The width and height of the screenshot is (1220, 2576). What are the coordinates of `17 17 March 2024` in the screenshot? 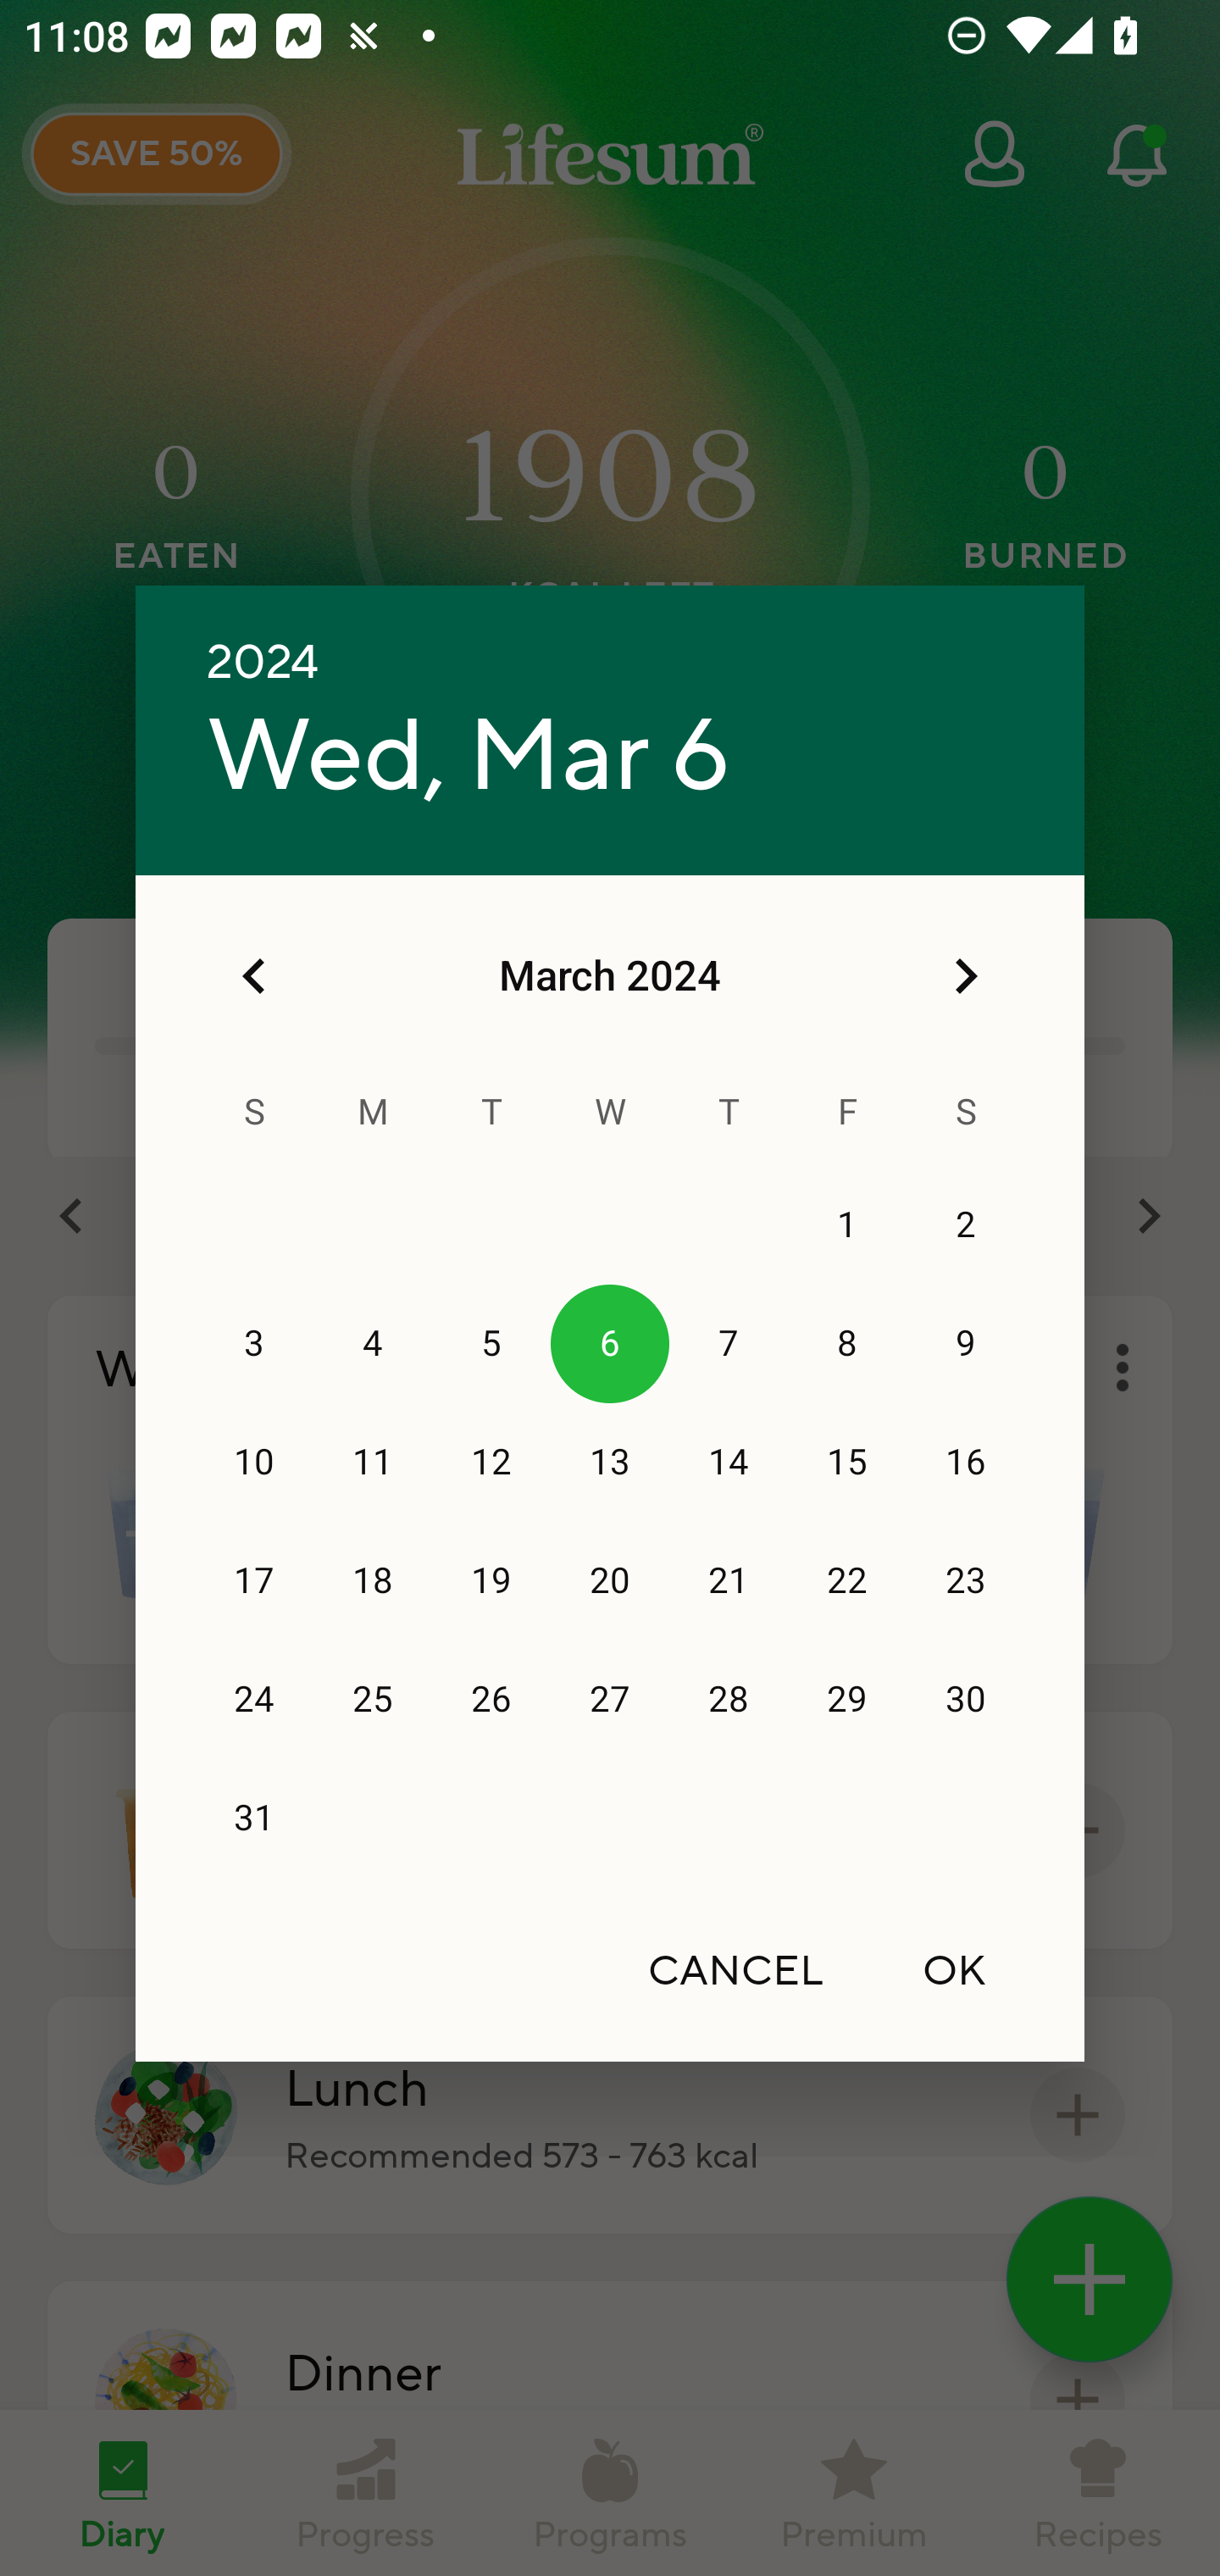 It's located at (254, 1581).